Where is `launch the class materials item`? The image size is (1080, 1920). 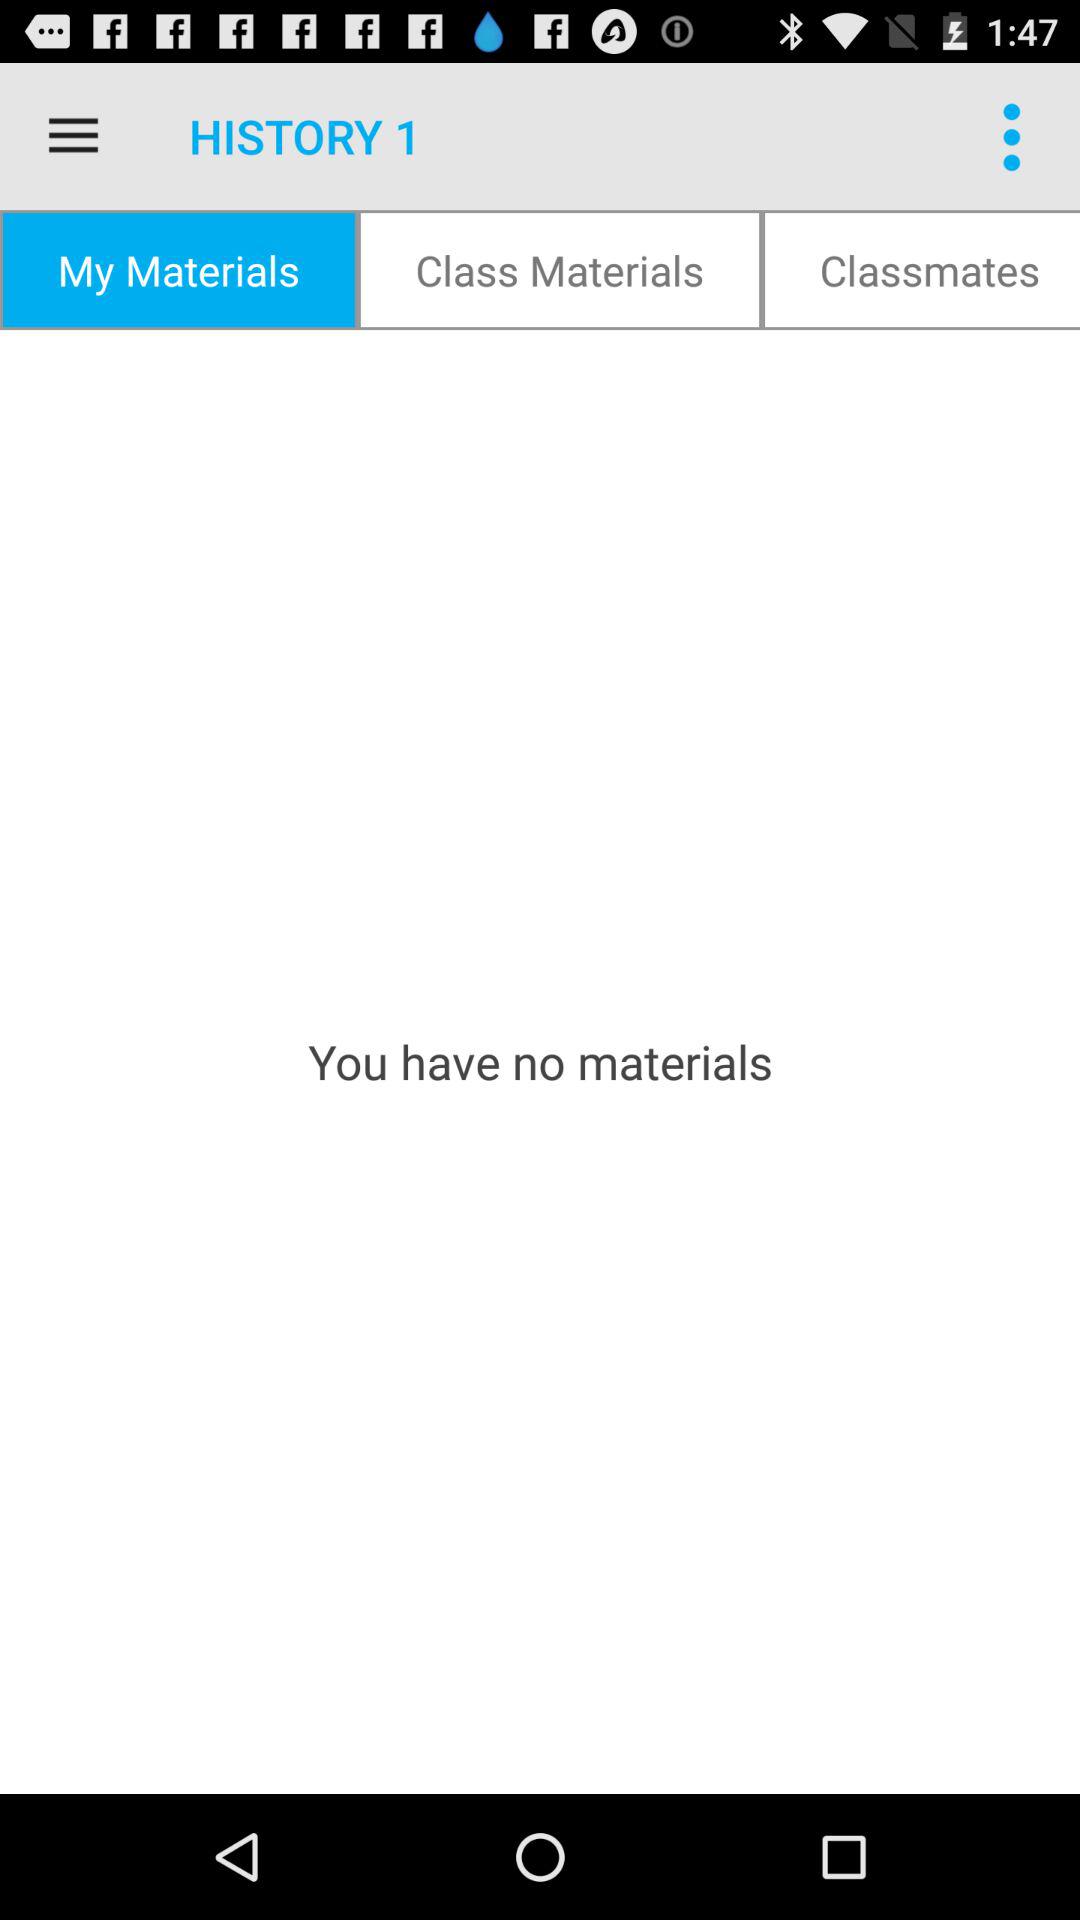 launch the class materials item is located at coordinates (560, 270).